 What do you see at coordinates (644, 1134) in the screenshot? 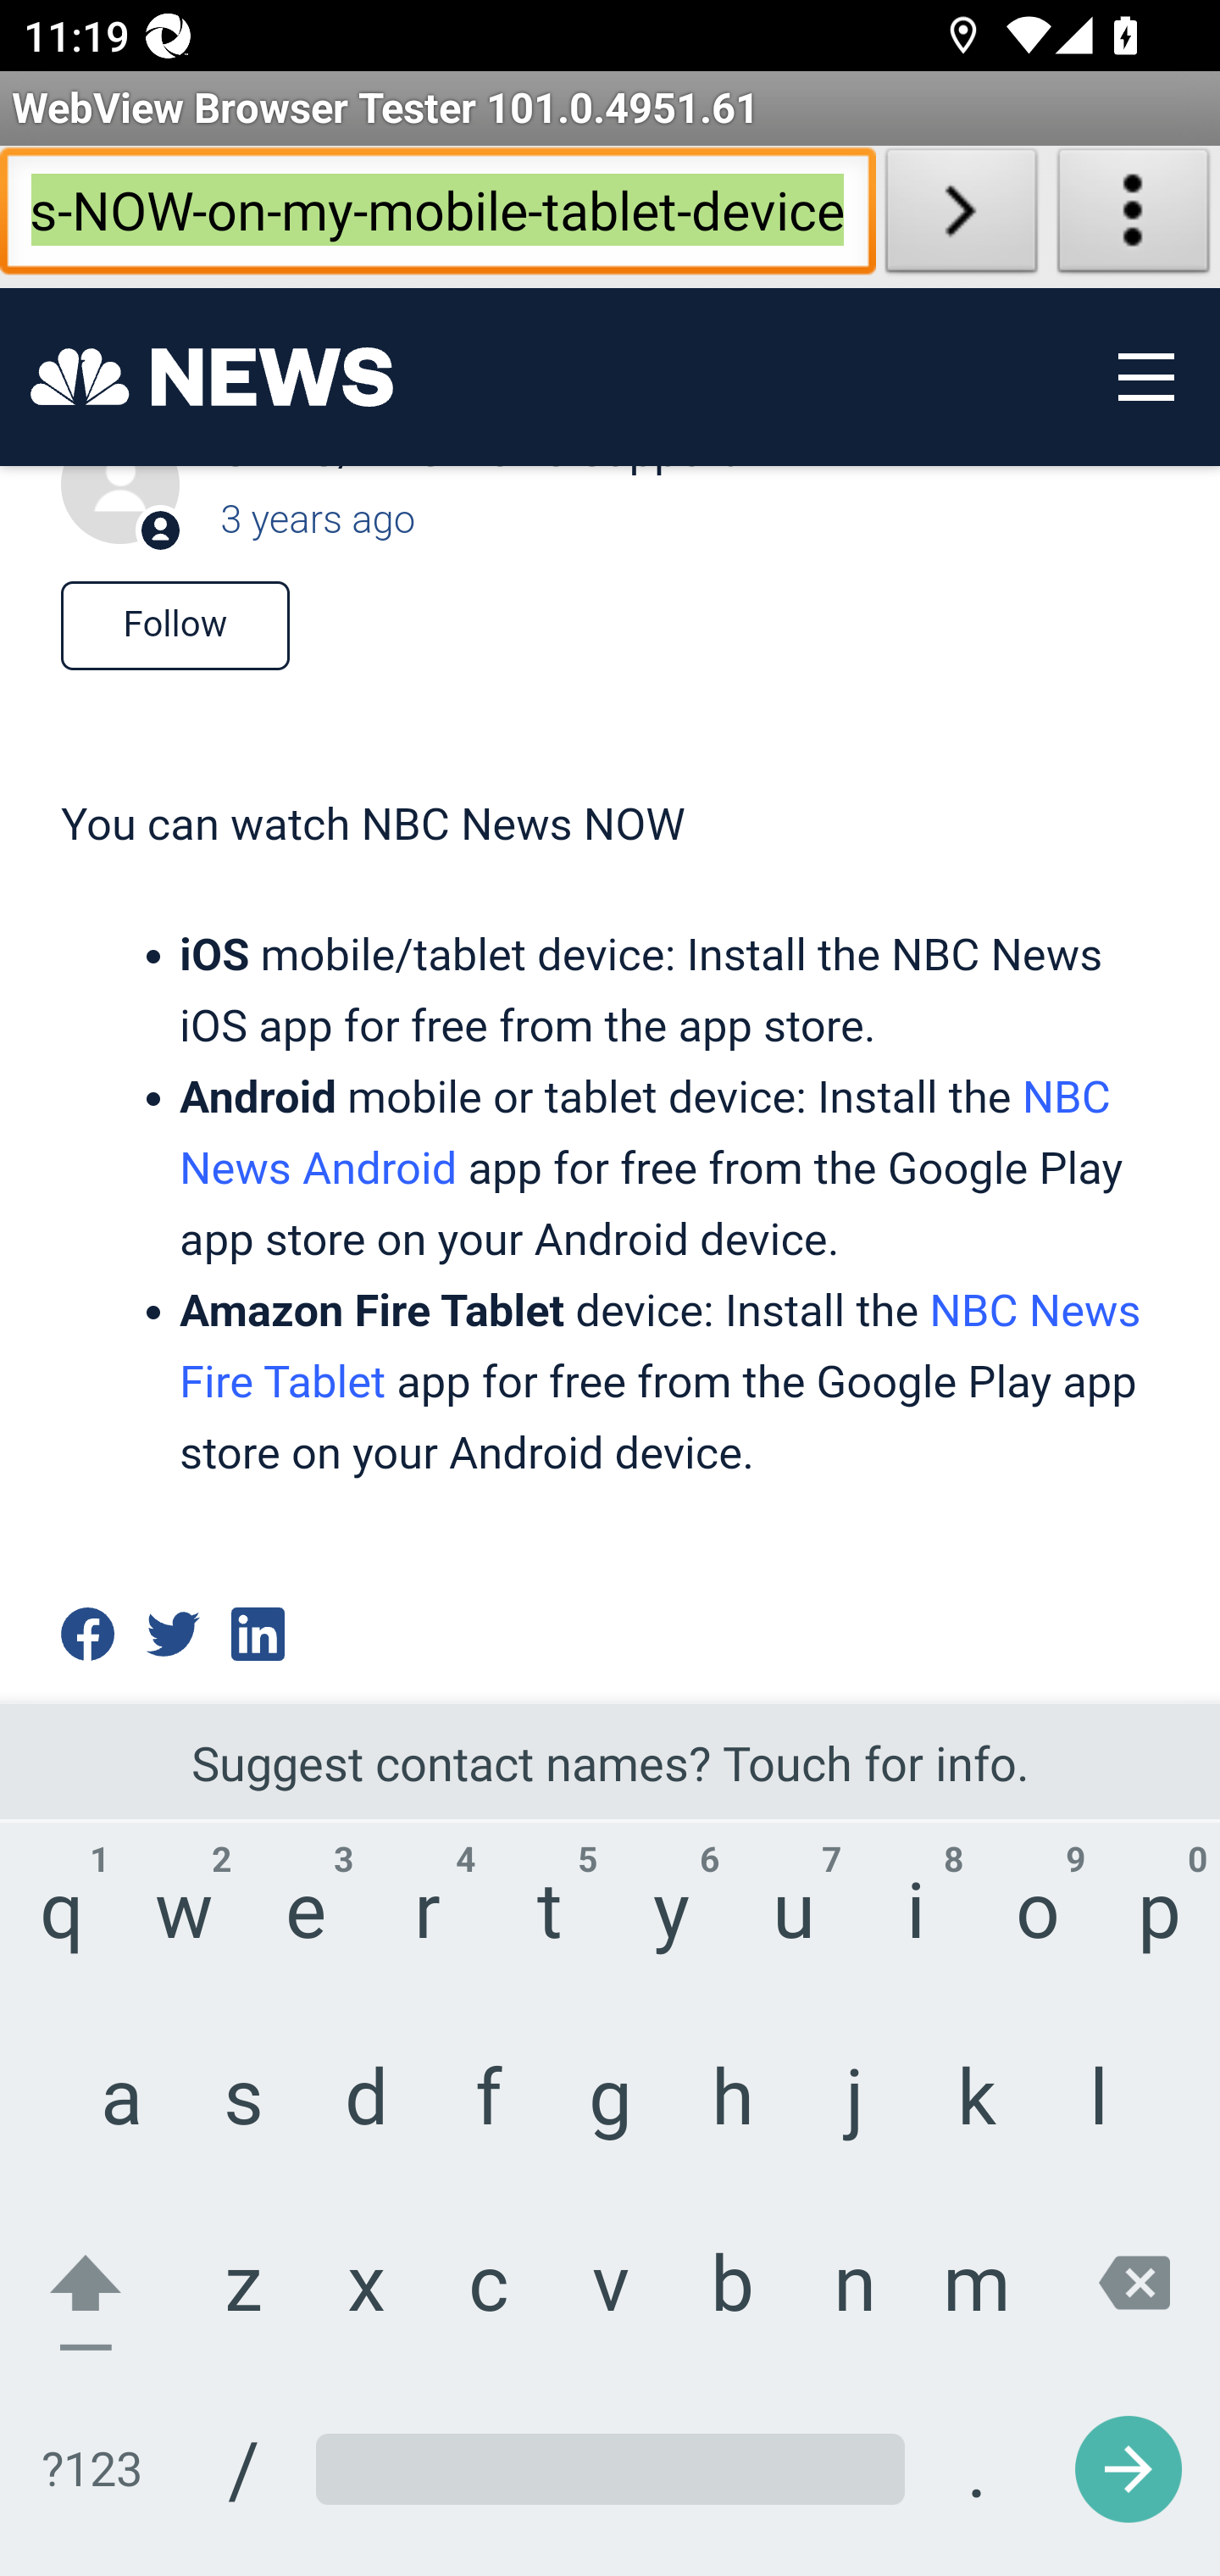
I see `NBC News Android` at bounding box center [644, 1134].